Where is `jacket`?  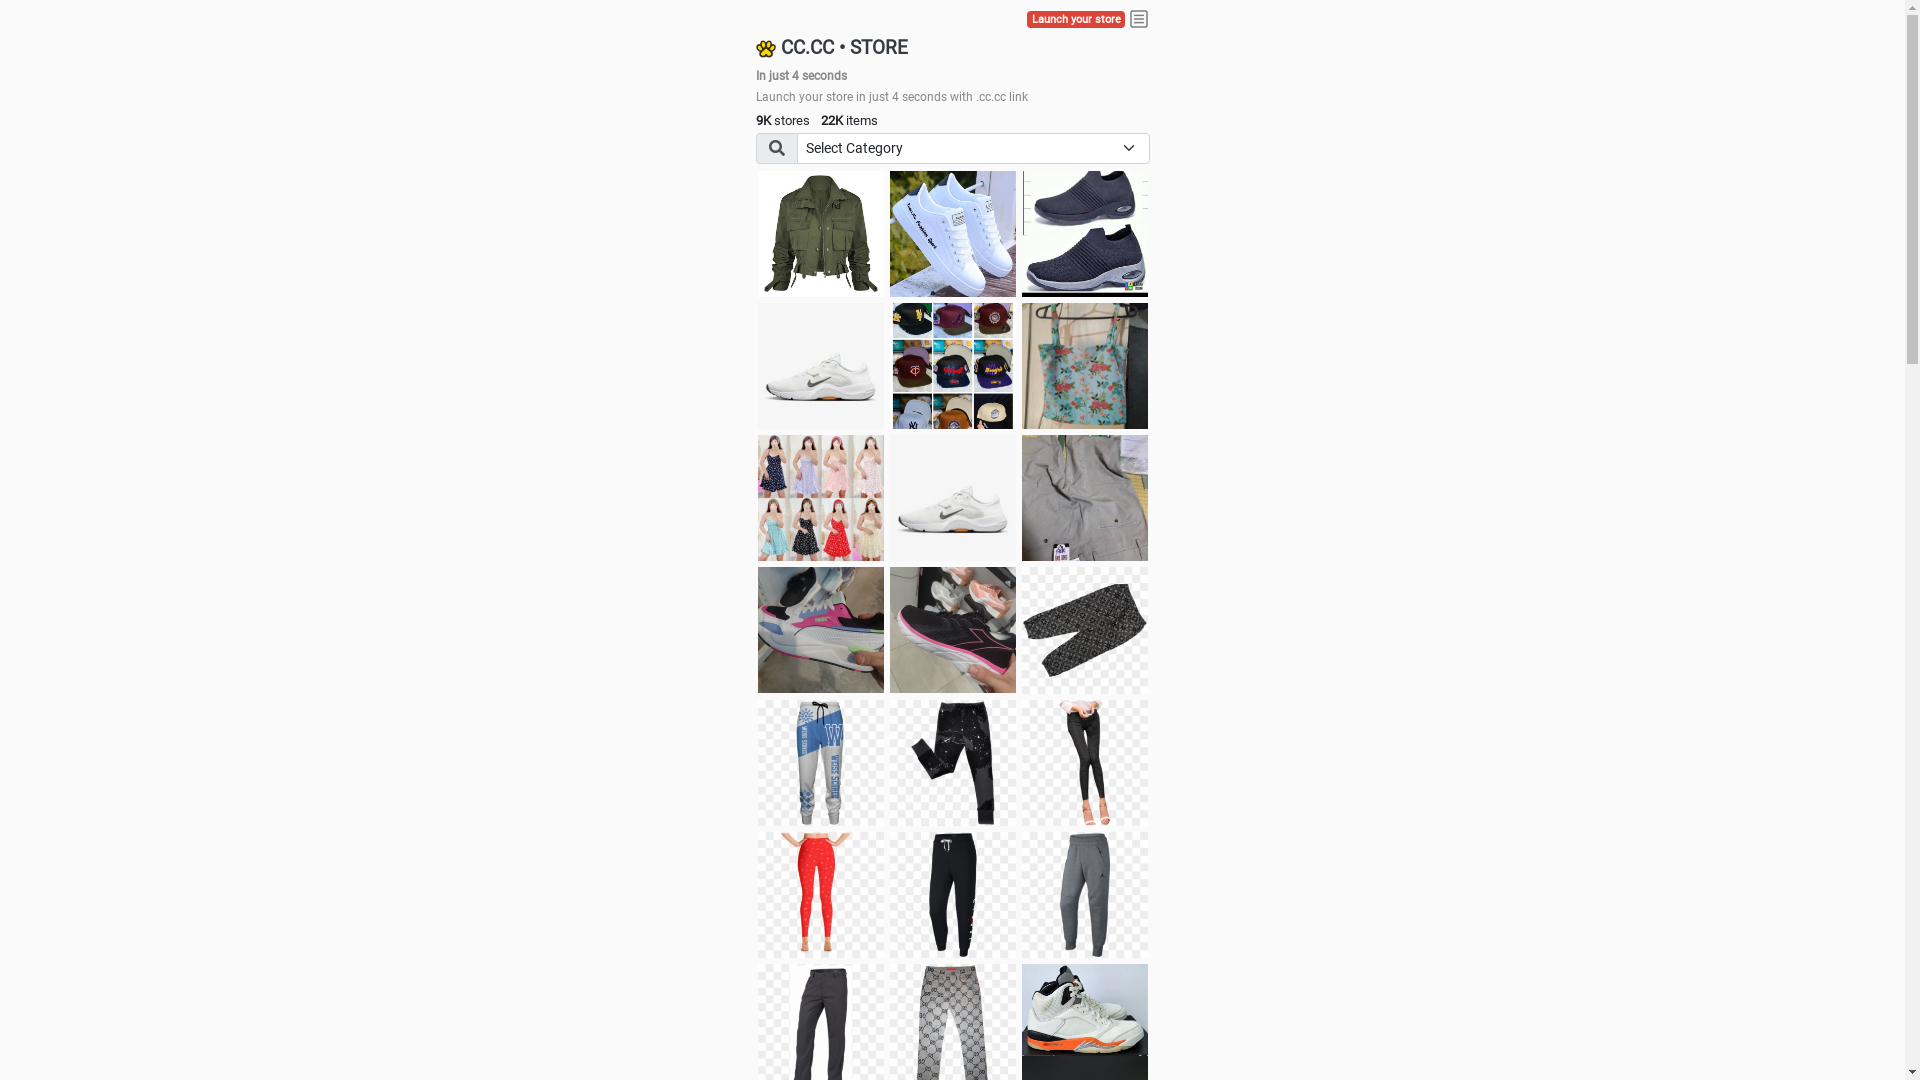 jacket is located at coordinates (821, 234).